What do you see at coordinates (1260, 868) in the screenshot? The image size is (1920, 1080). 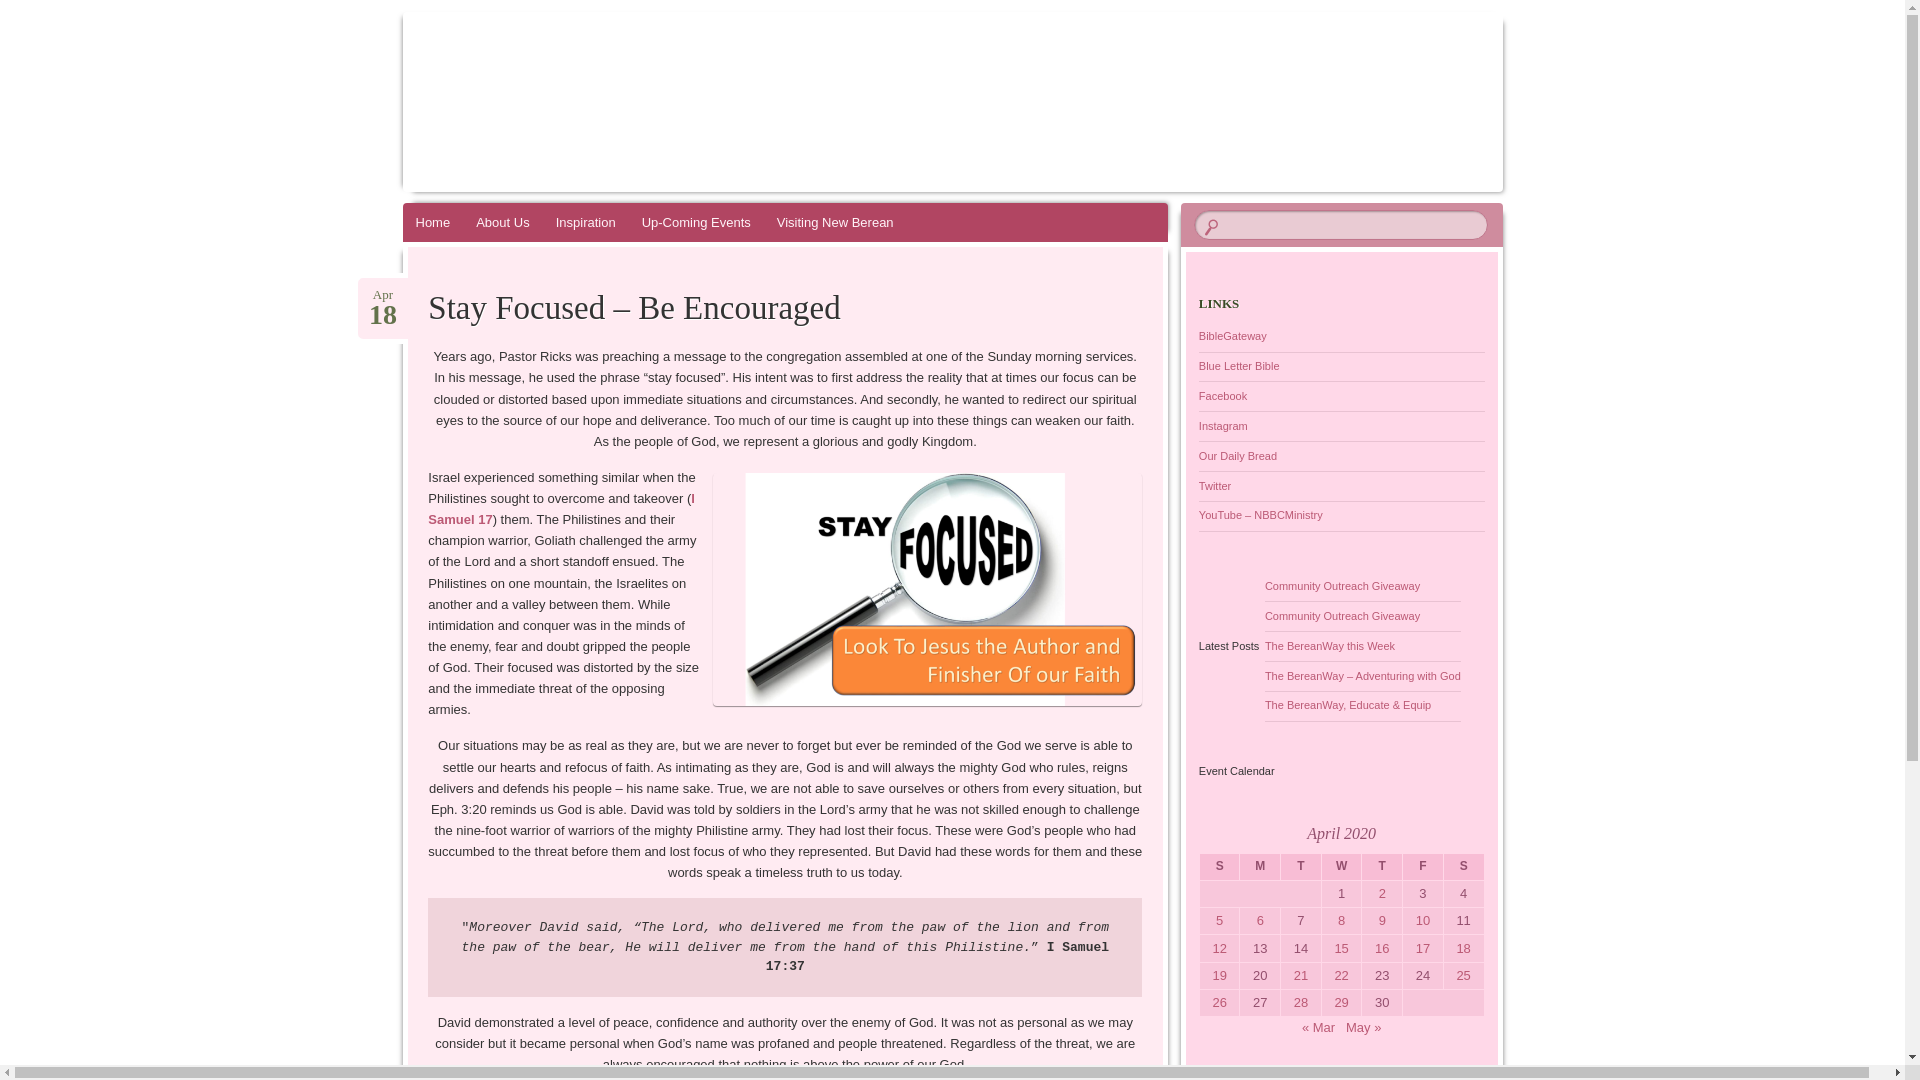 I see `Daily Tweet` at bounding box center [1260, 868].